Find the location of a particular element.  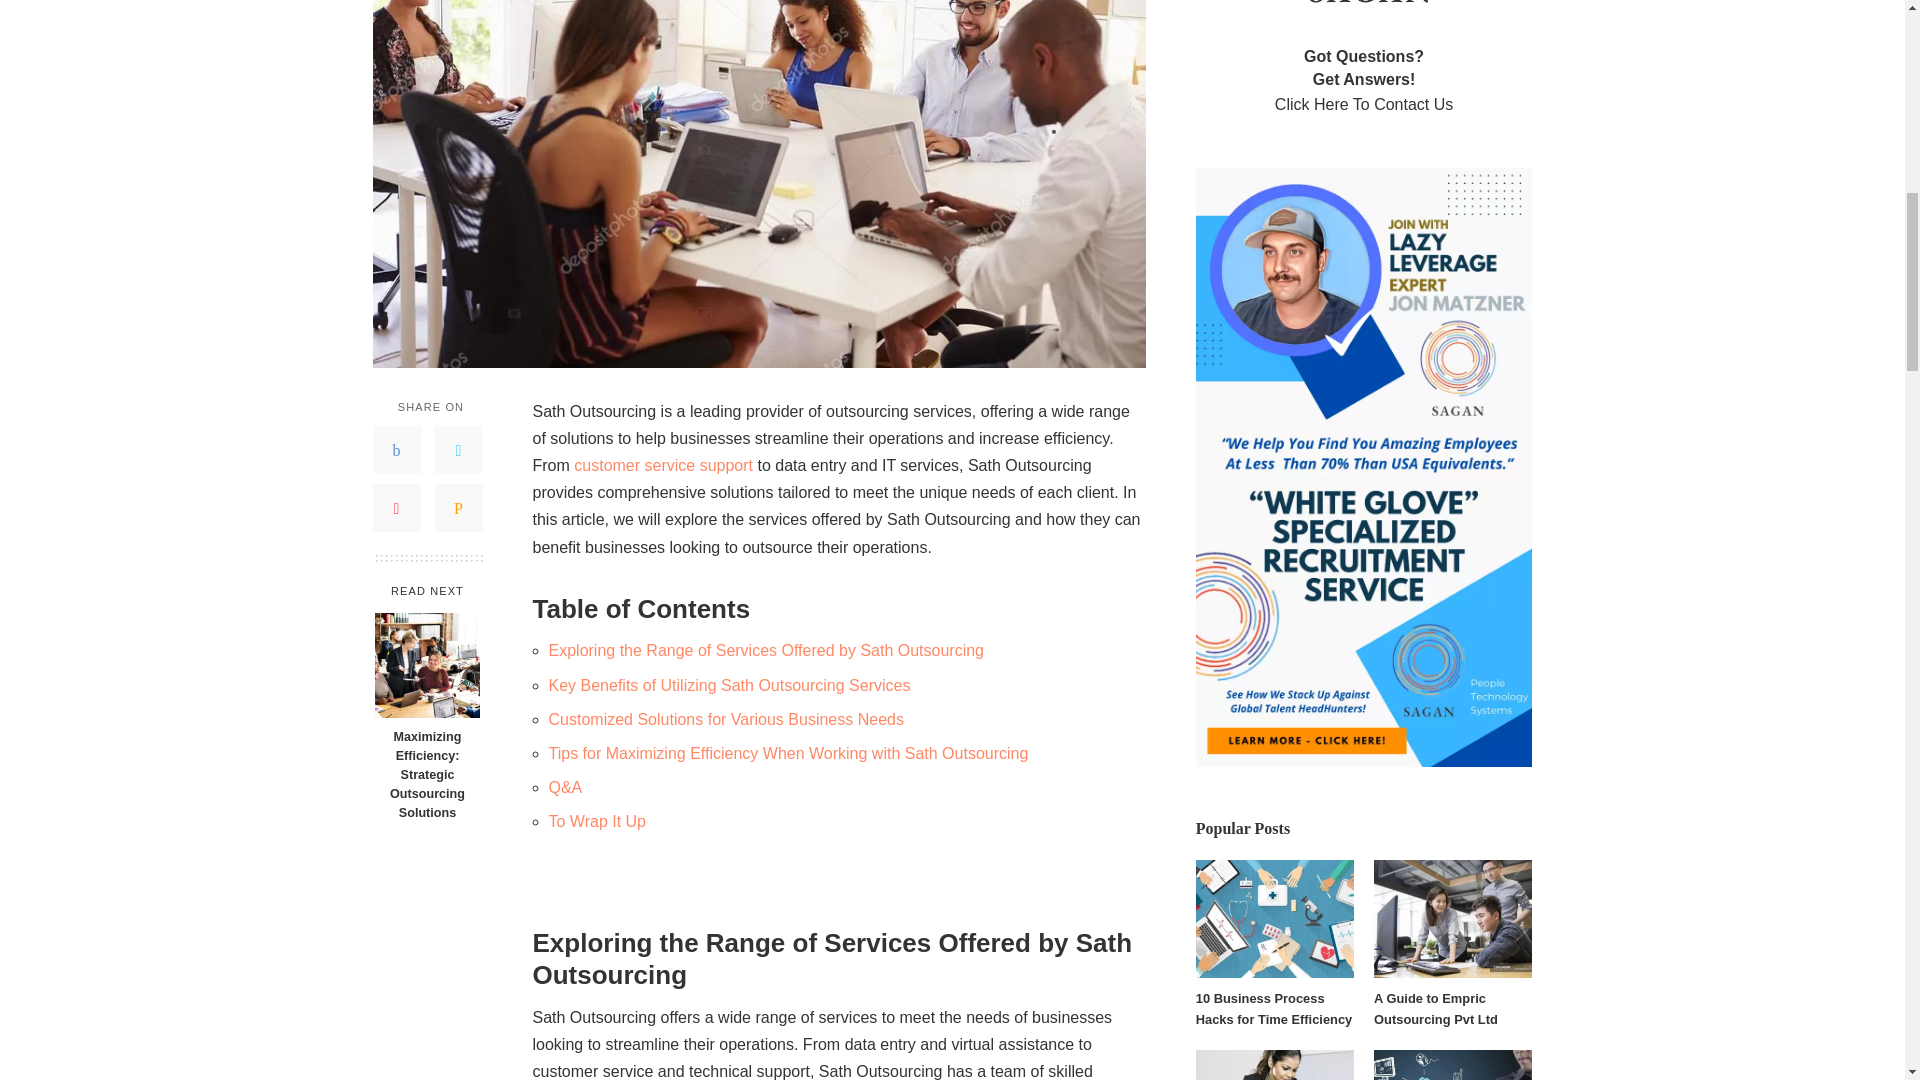

Understanding Atlas Outsourcing Services is located at coordinates (663, 465).